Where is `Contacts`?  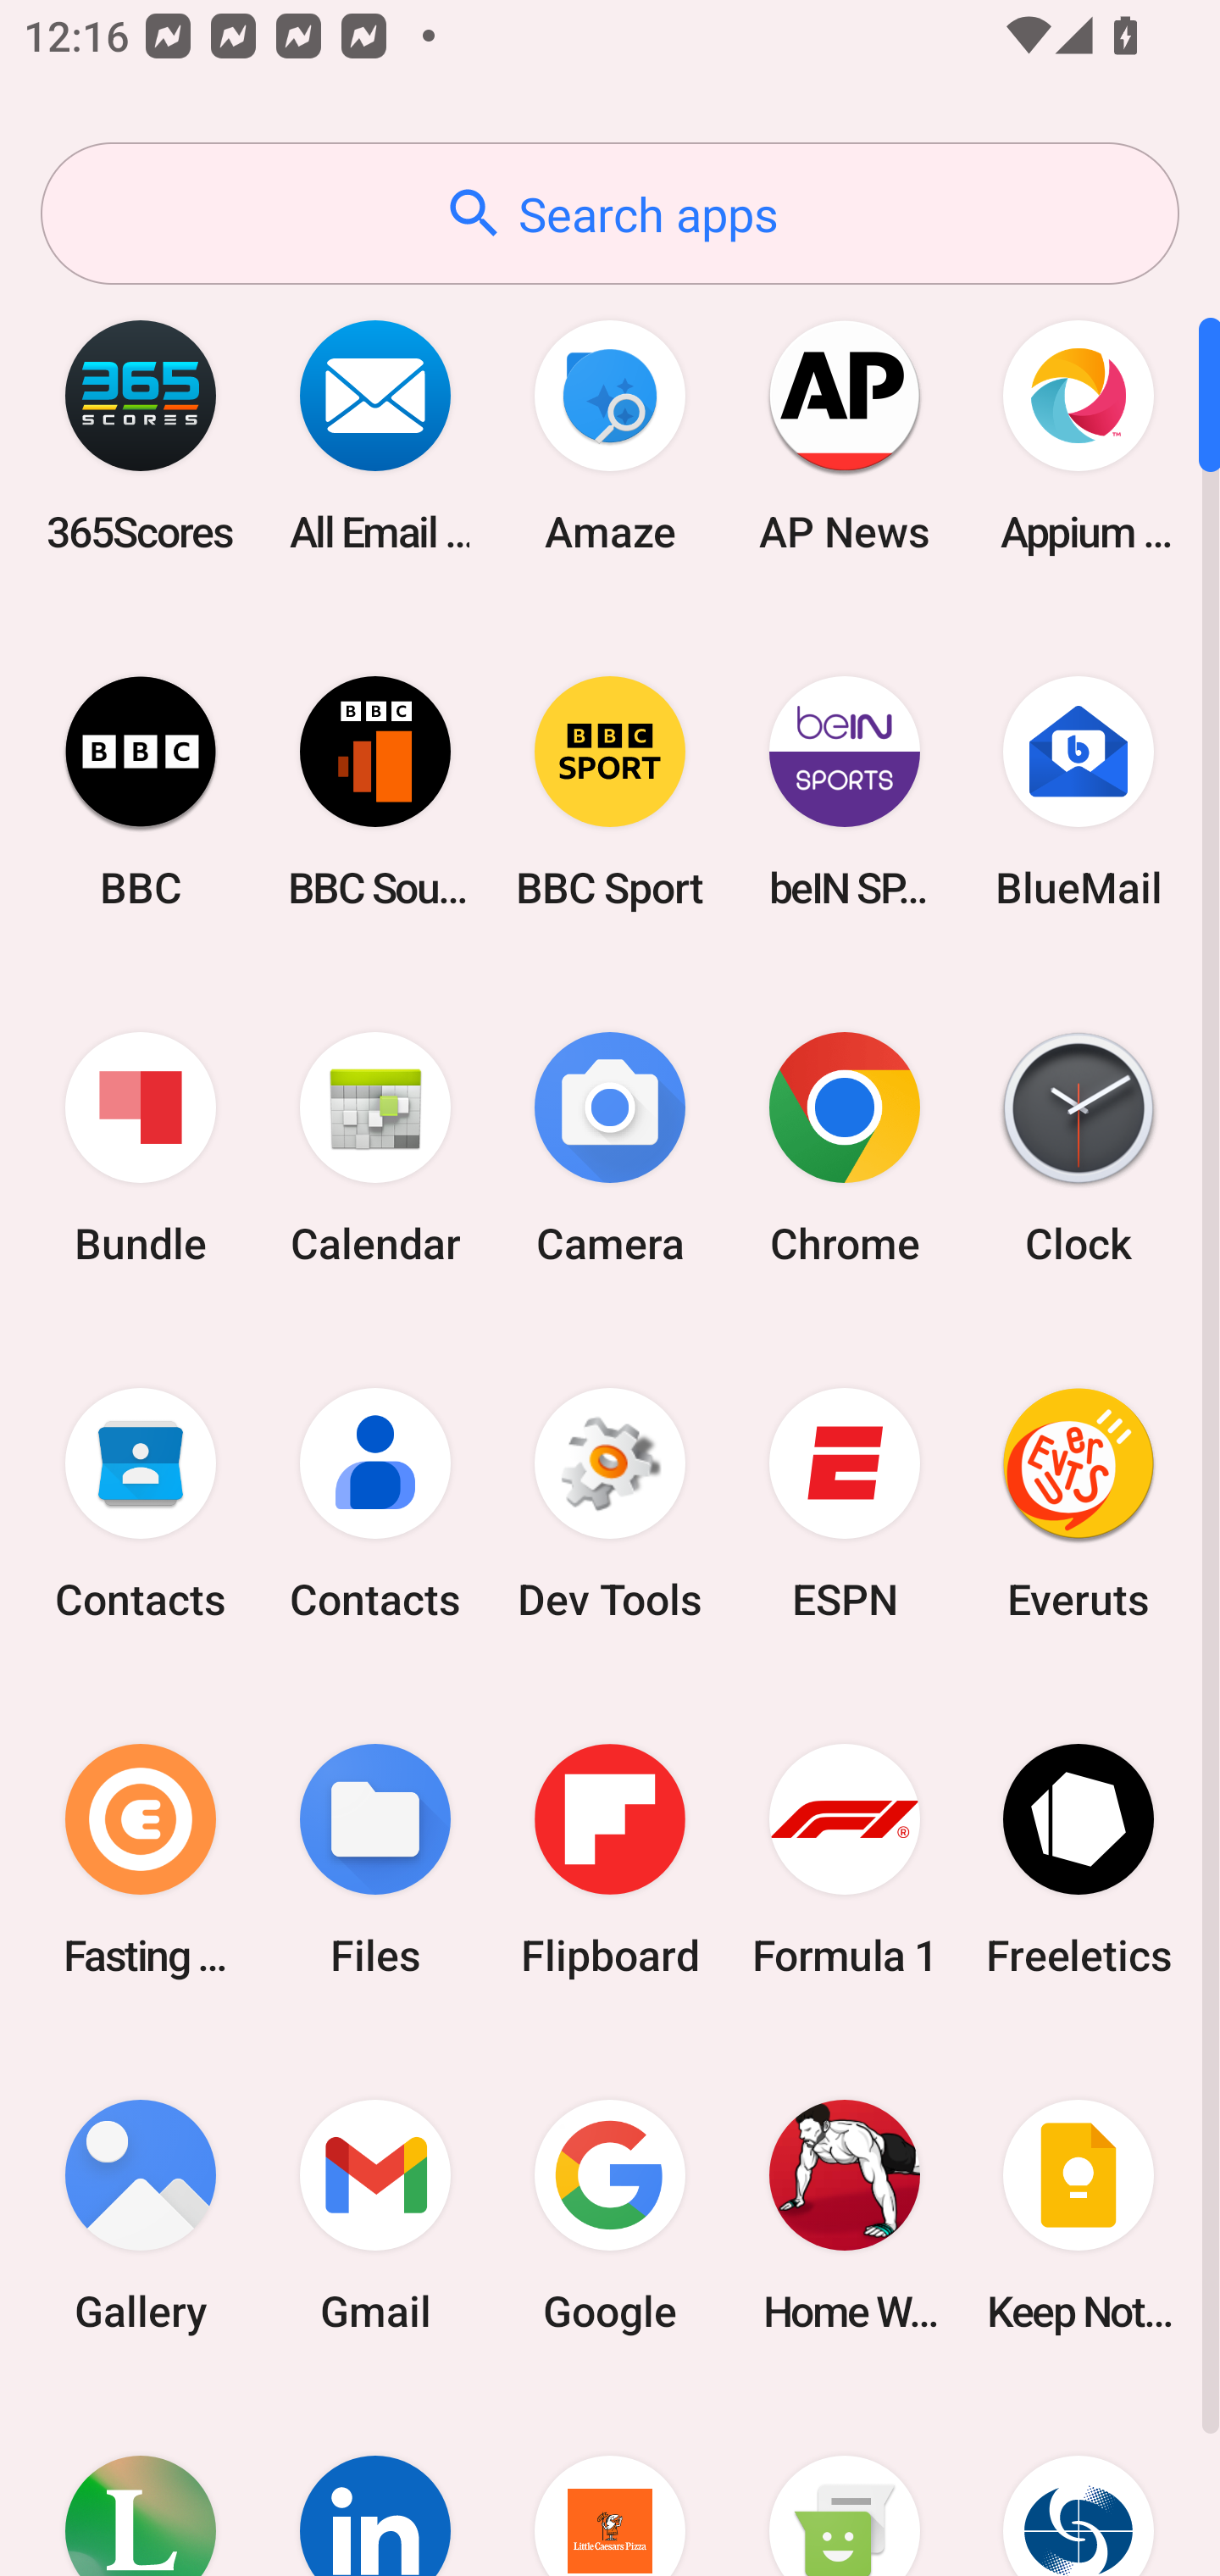
Contacts is located at coordinates (375, 1504).